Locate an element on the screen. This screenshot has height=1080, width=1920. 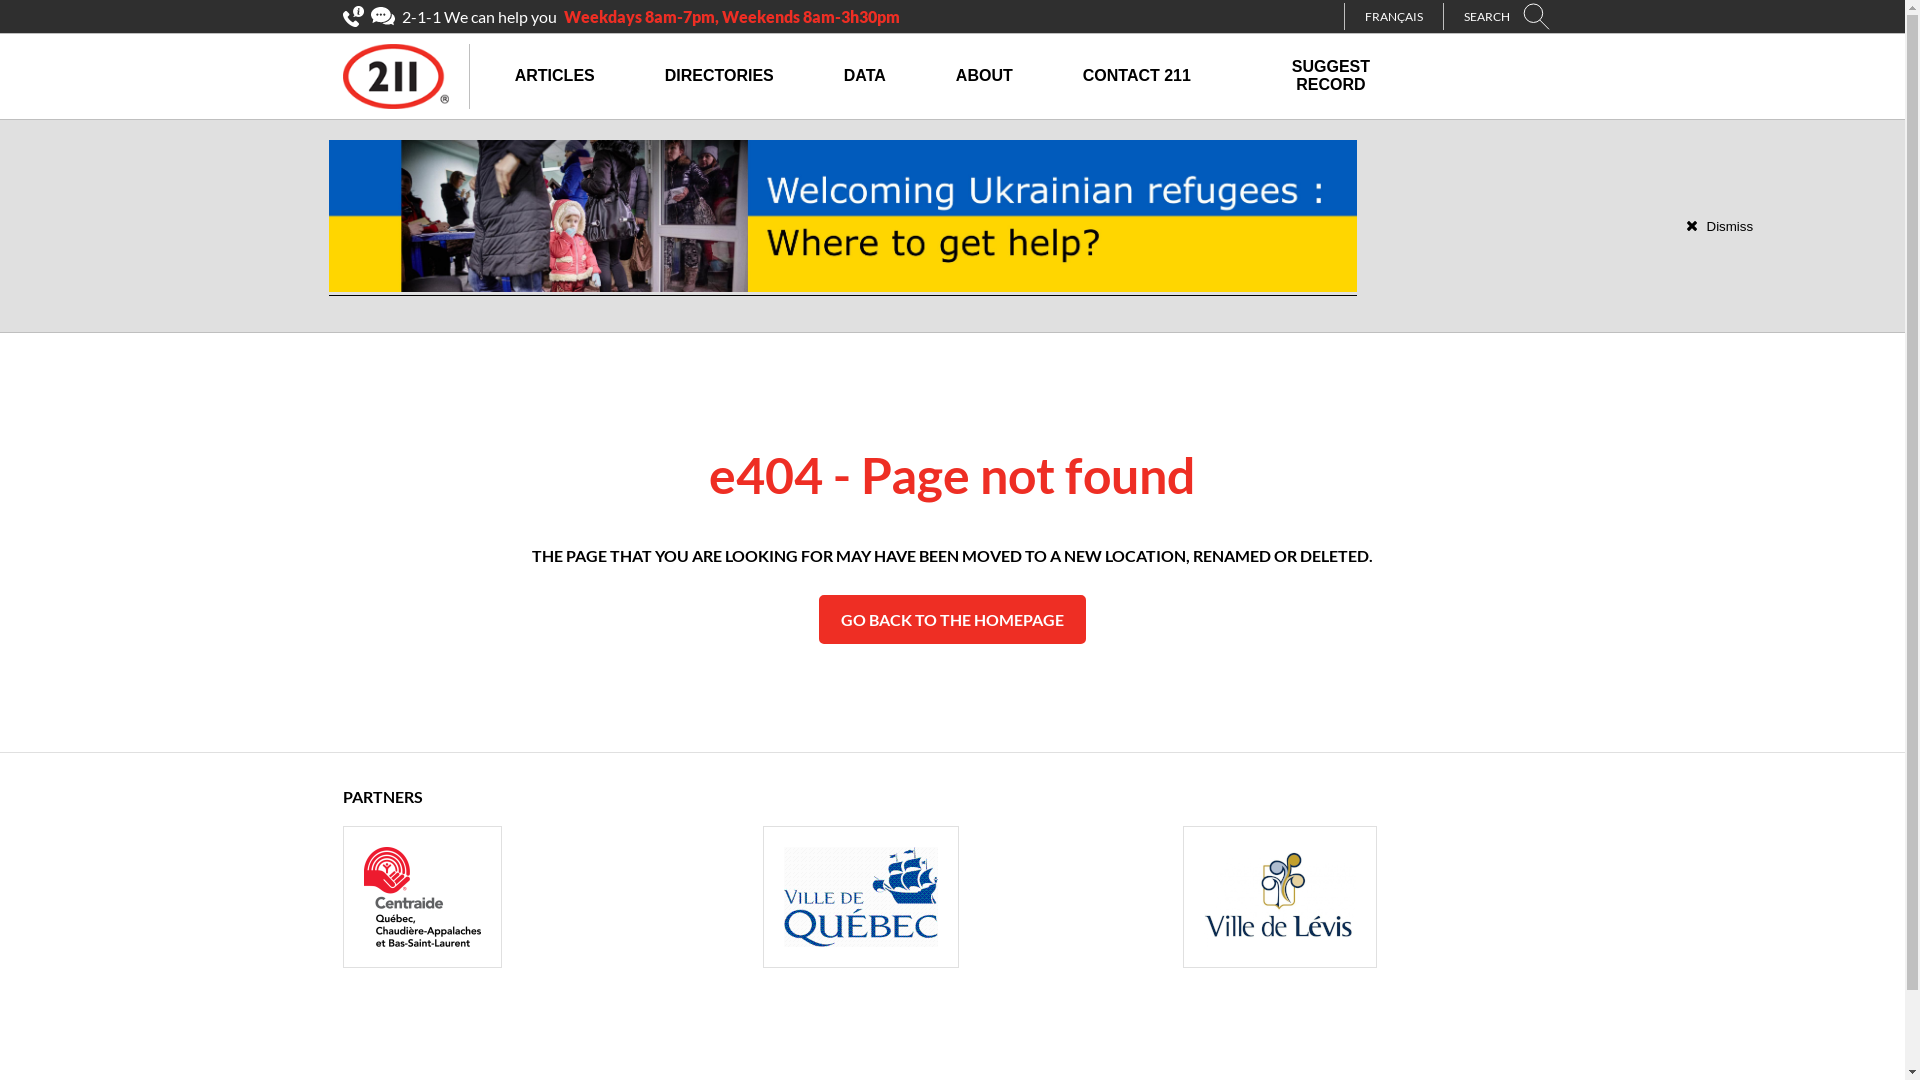
Dismiss is located at coordinates (1720, 226).